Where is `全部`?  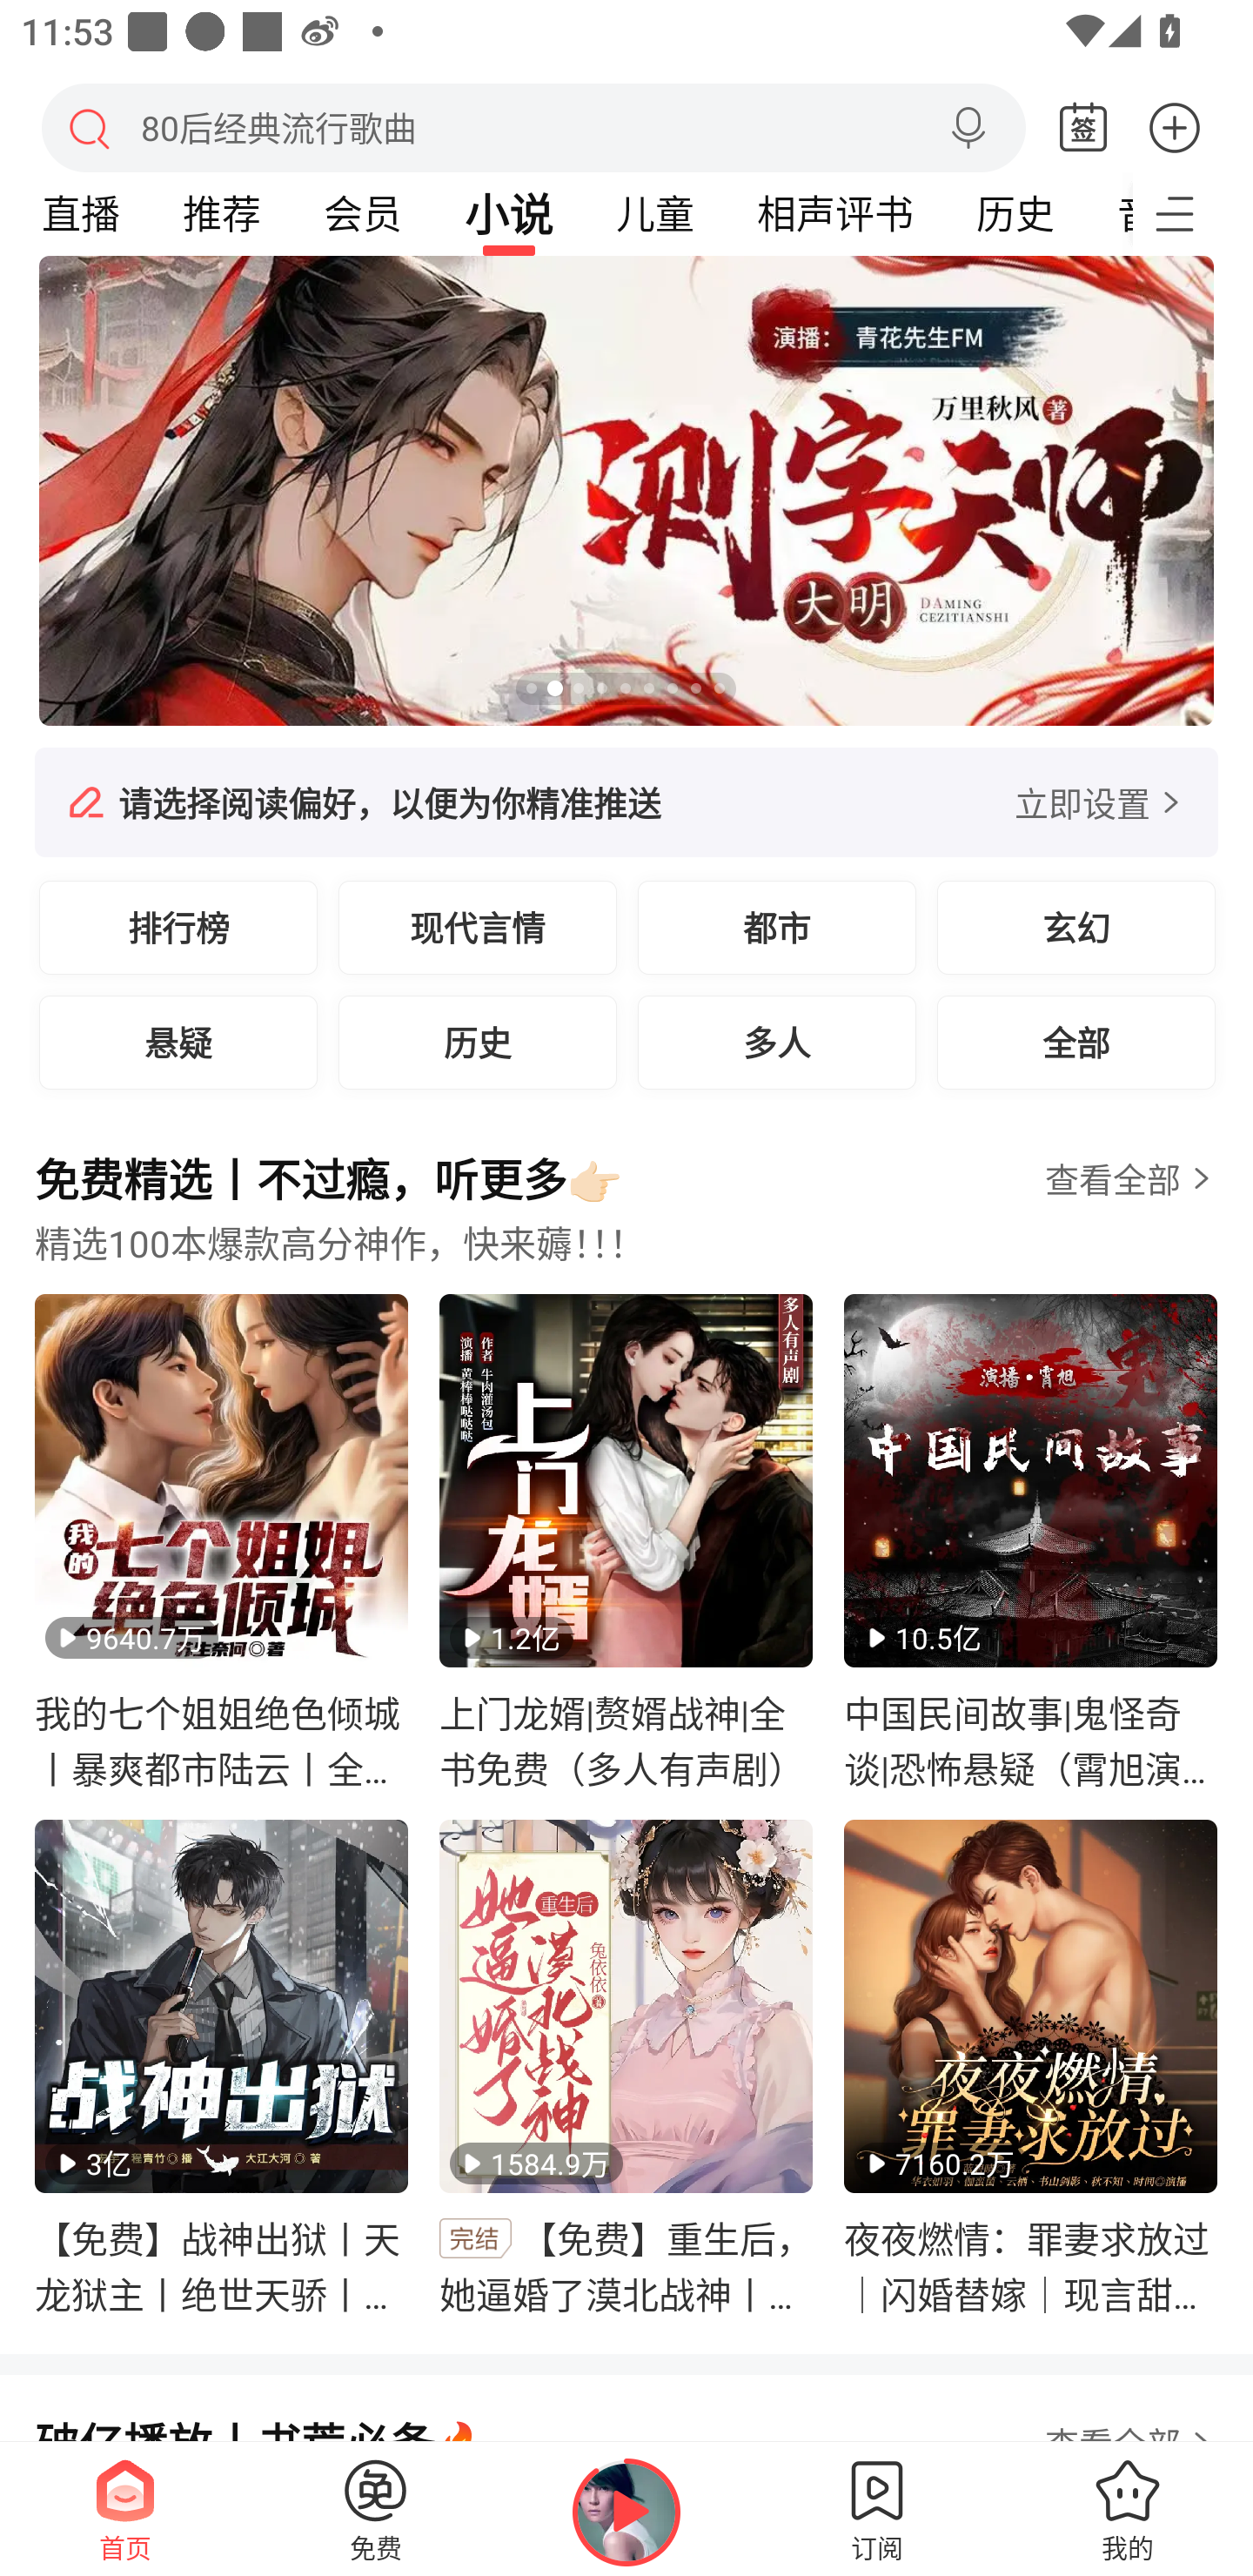 全部 is located at coordinates (1075, 1041).